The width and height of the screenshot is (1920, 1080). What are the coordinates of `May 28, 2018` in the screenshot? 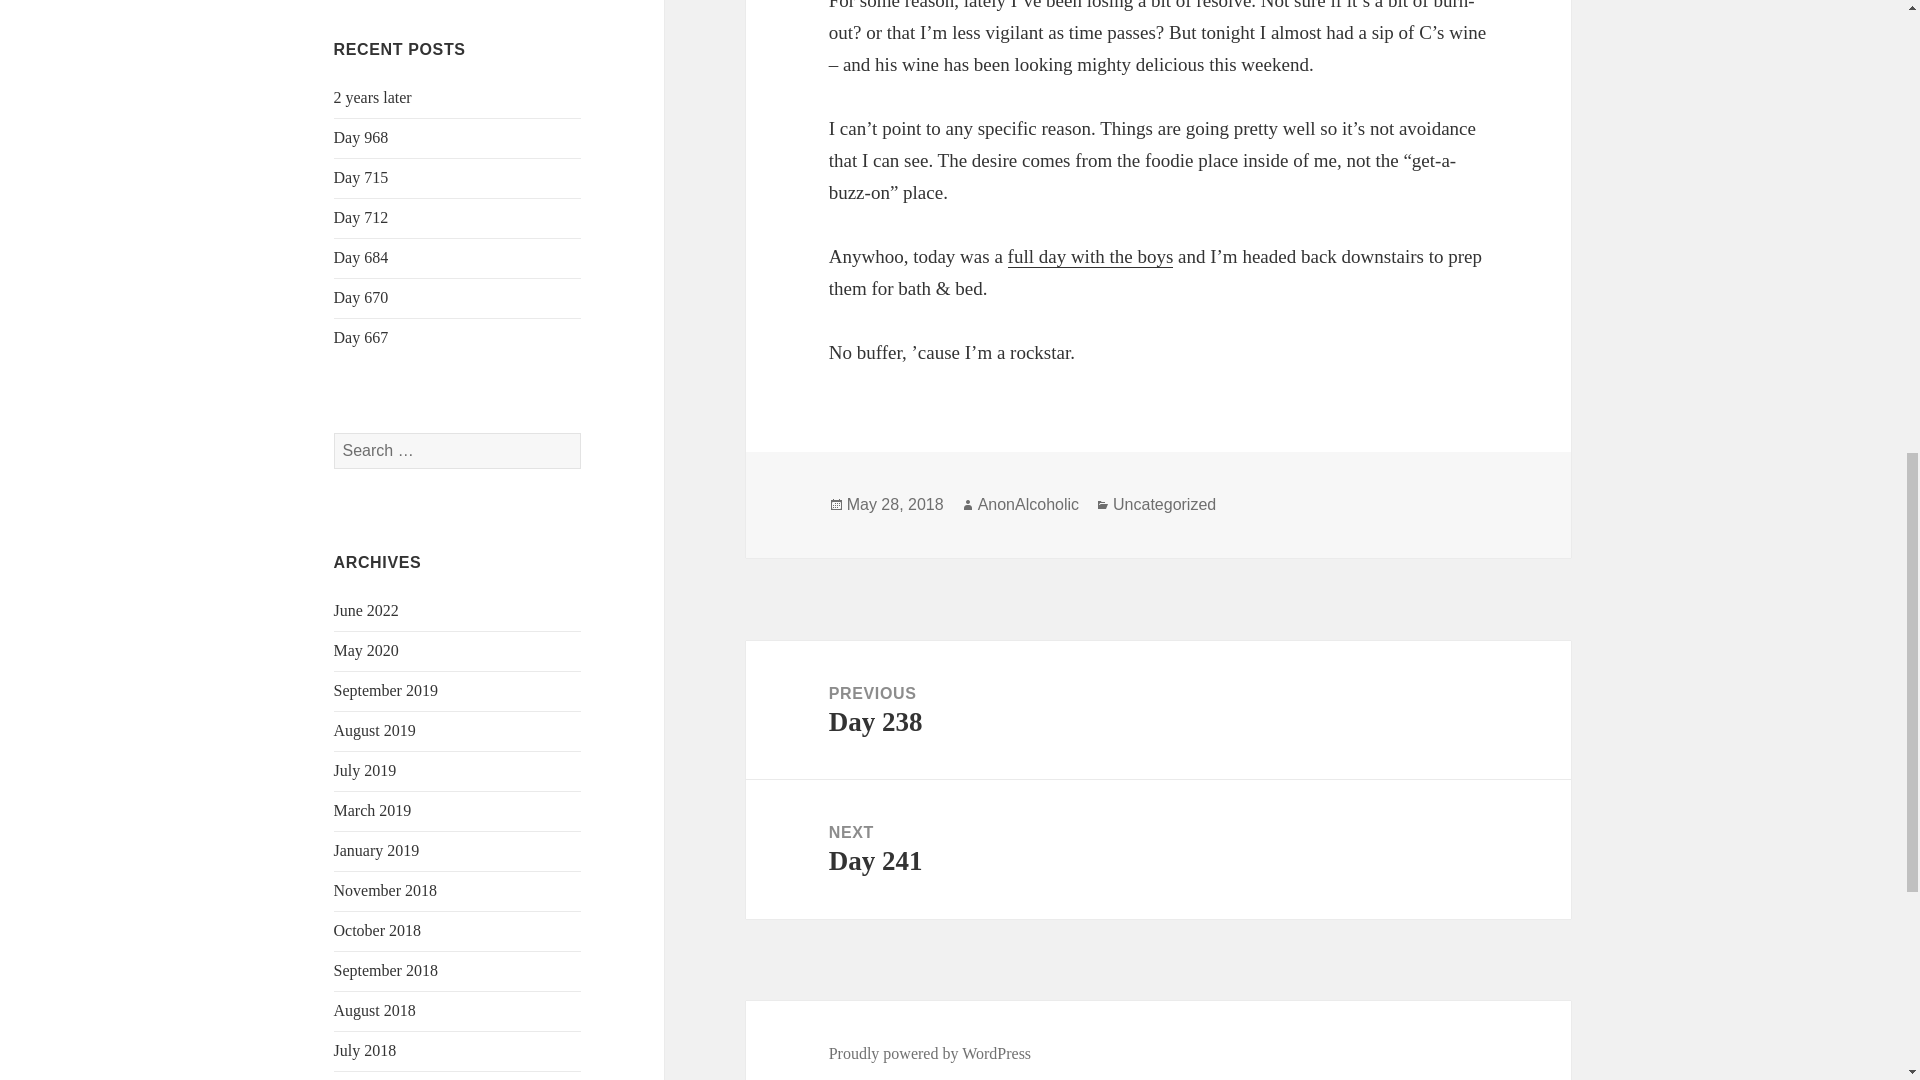 It's located at (895, 504).